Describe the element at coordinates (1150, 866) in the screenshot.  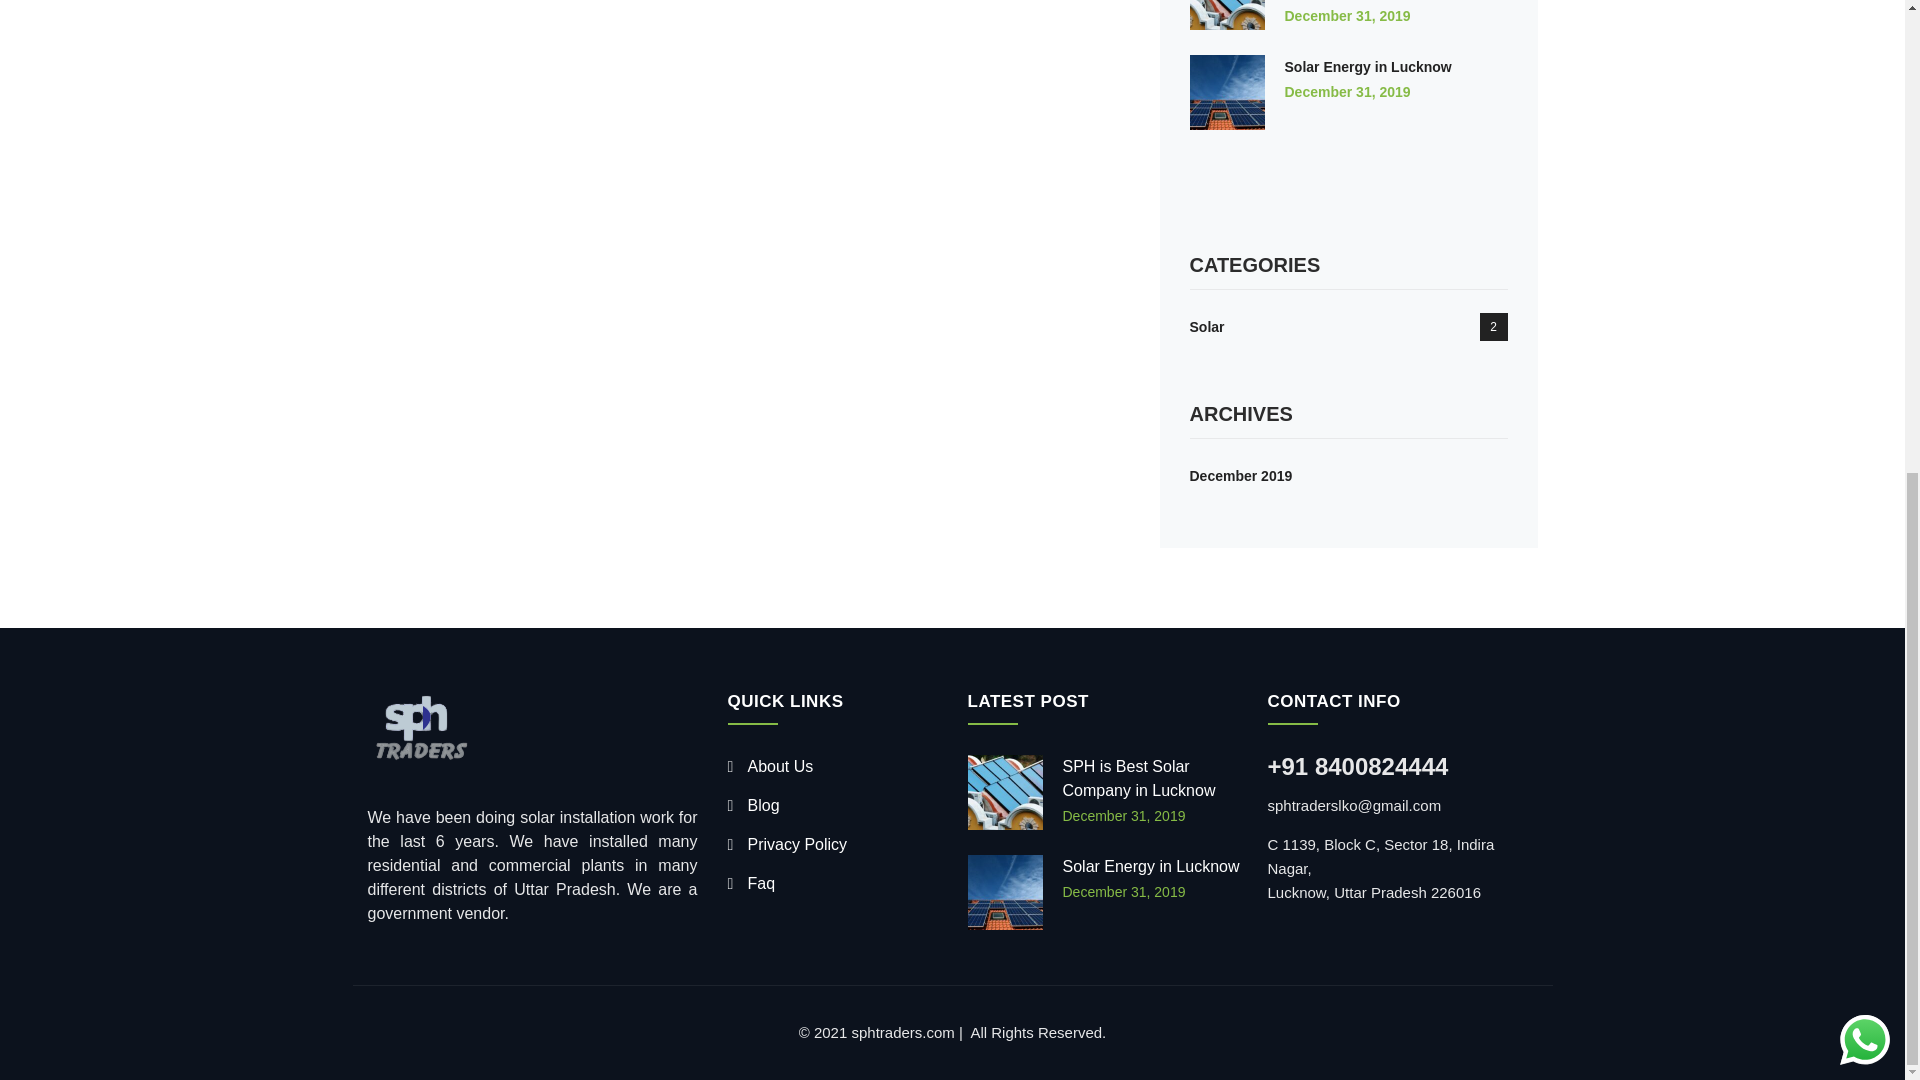
I see `Solar Energy in Lucknow` at that location.